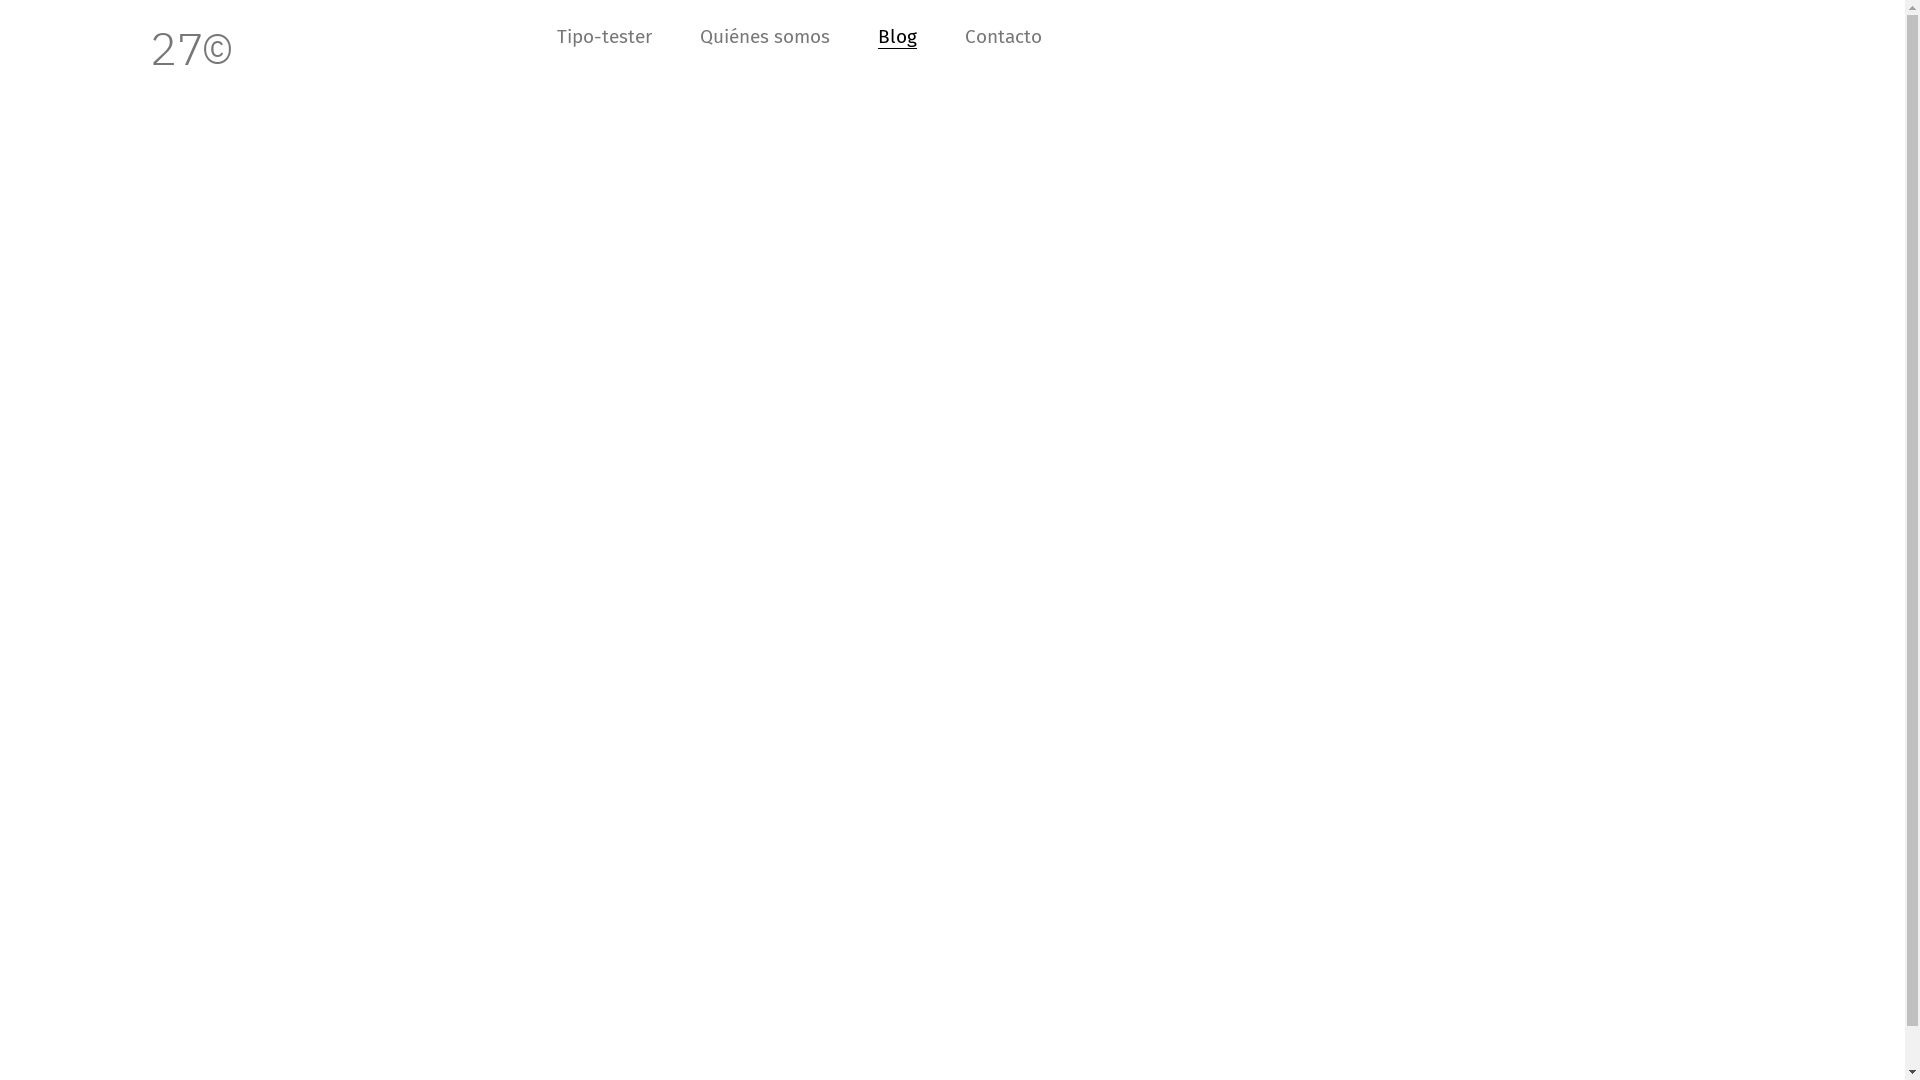 The width and height of the screenshot is (1920, 1080). Describe the element at coordinates (898, 37) in the screenshot. I see `Blog` at that location.